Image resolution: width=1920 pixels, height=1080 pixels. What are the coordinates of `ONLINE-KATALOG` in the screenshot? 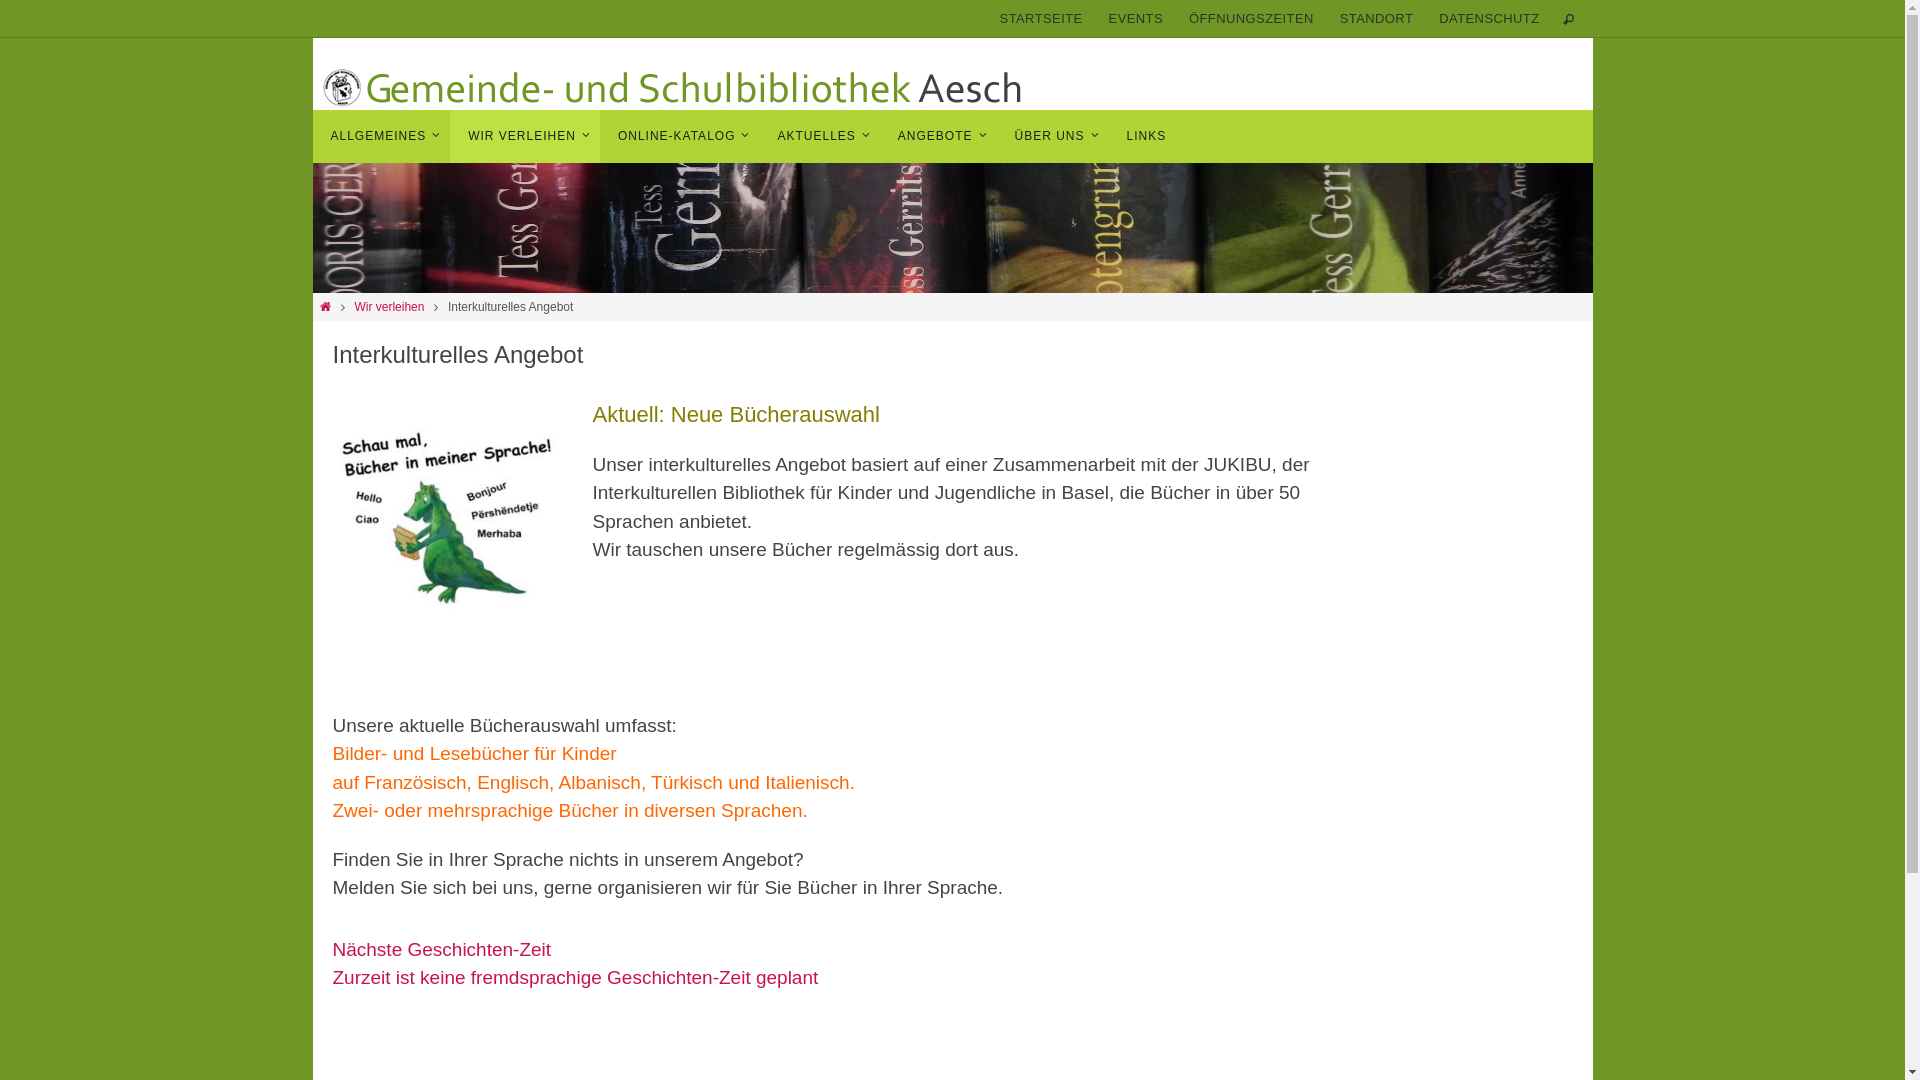 It's located at (680, 136).